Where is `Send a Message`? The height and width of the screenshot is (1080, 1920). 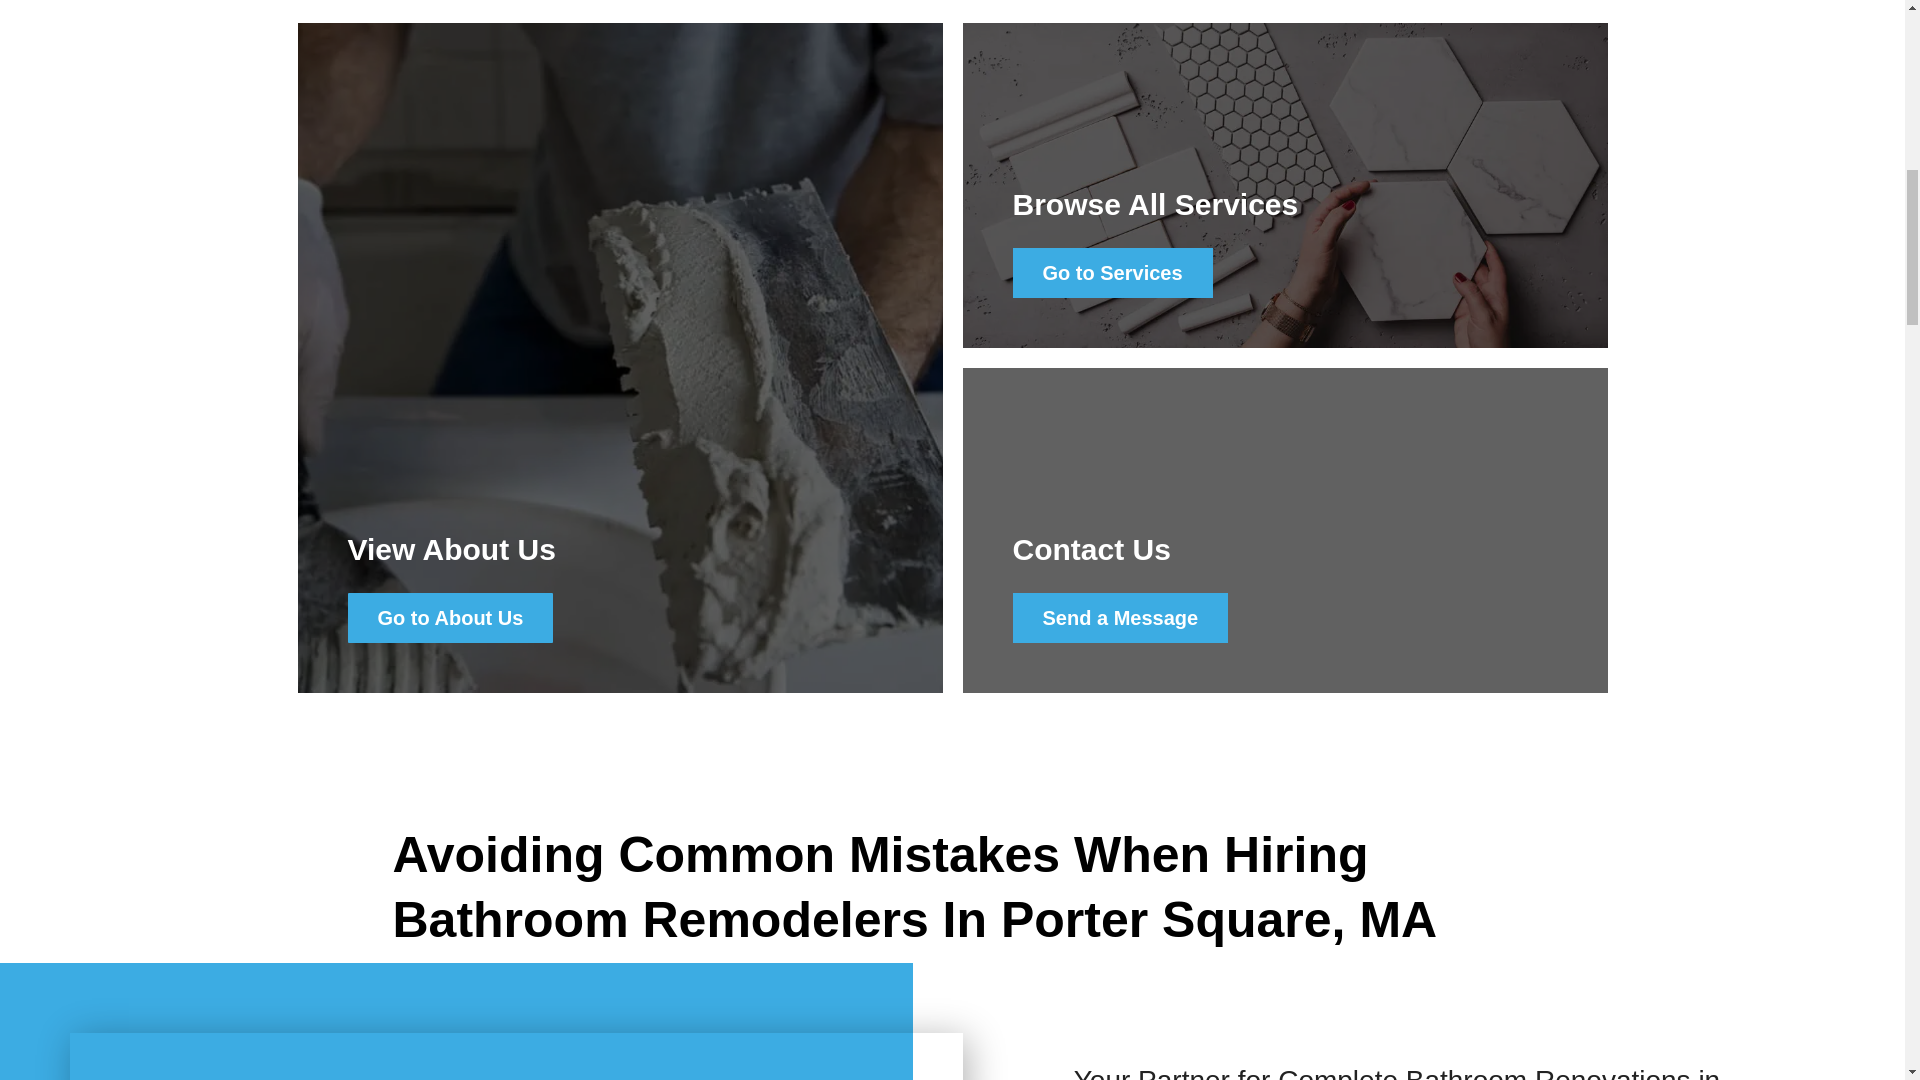
Send a Message is located at coordinates (1120, 617).